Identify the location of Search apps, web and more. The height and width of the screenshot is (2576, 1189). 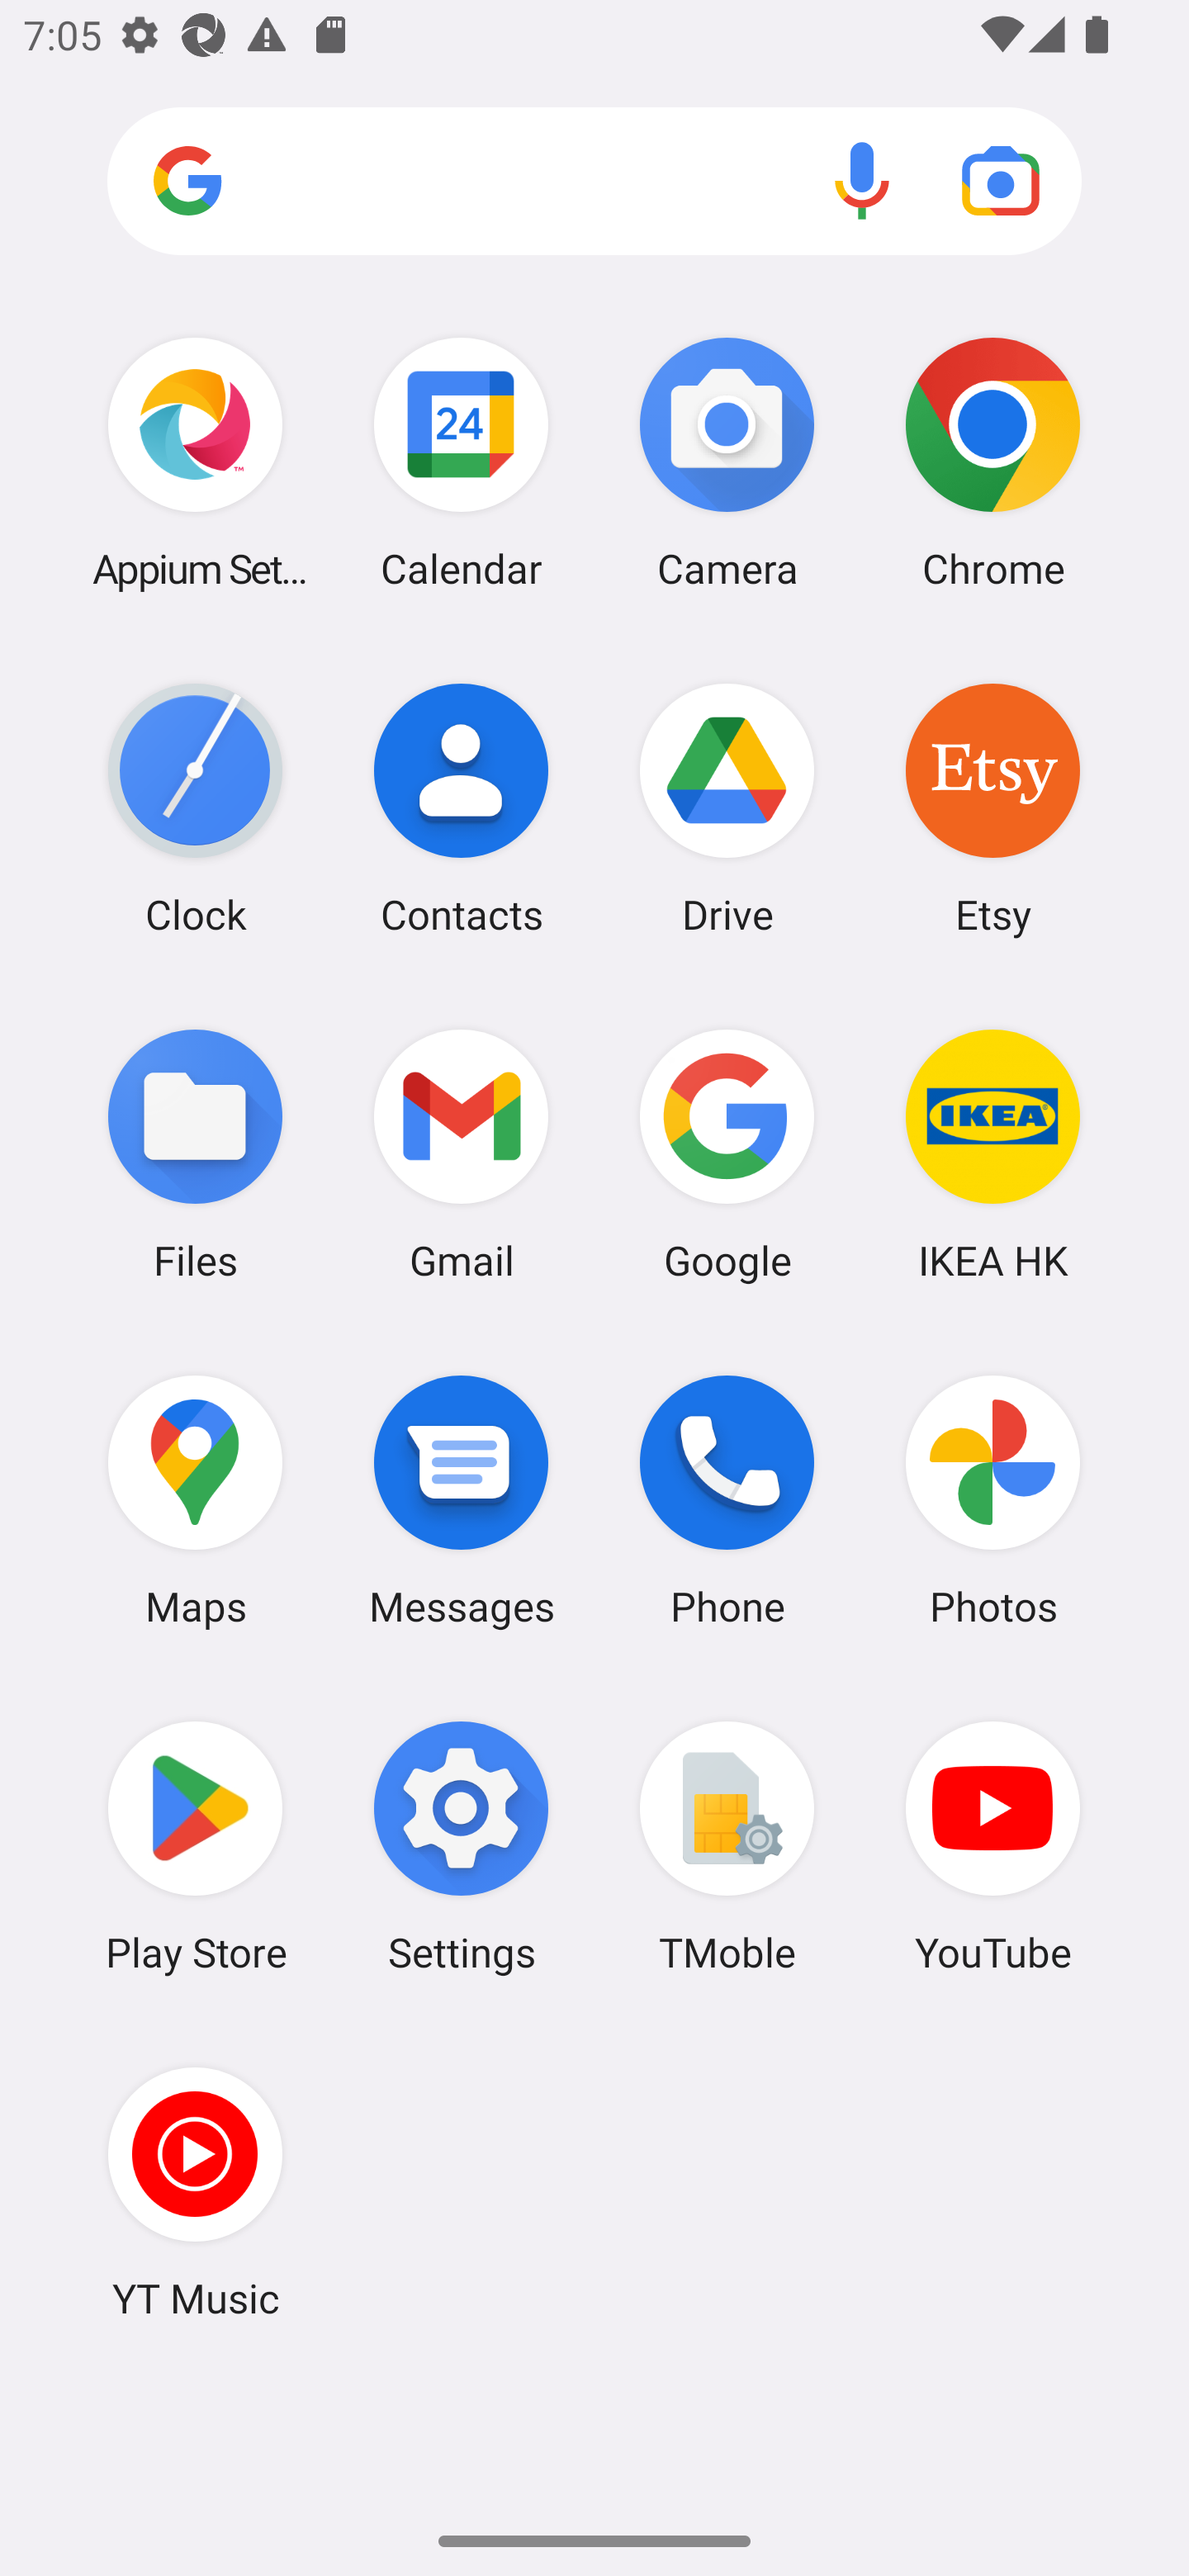
(594, 182).